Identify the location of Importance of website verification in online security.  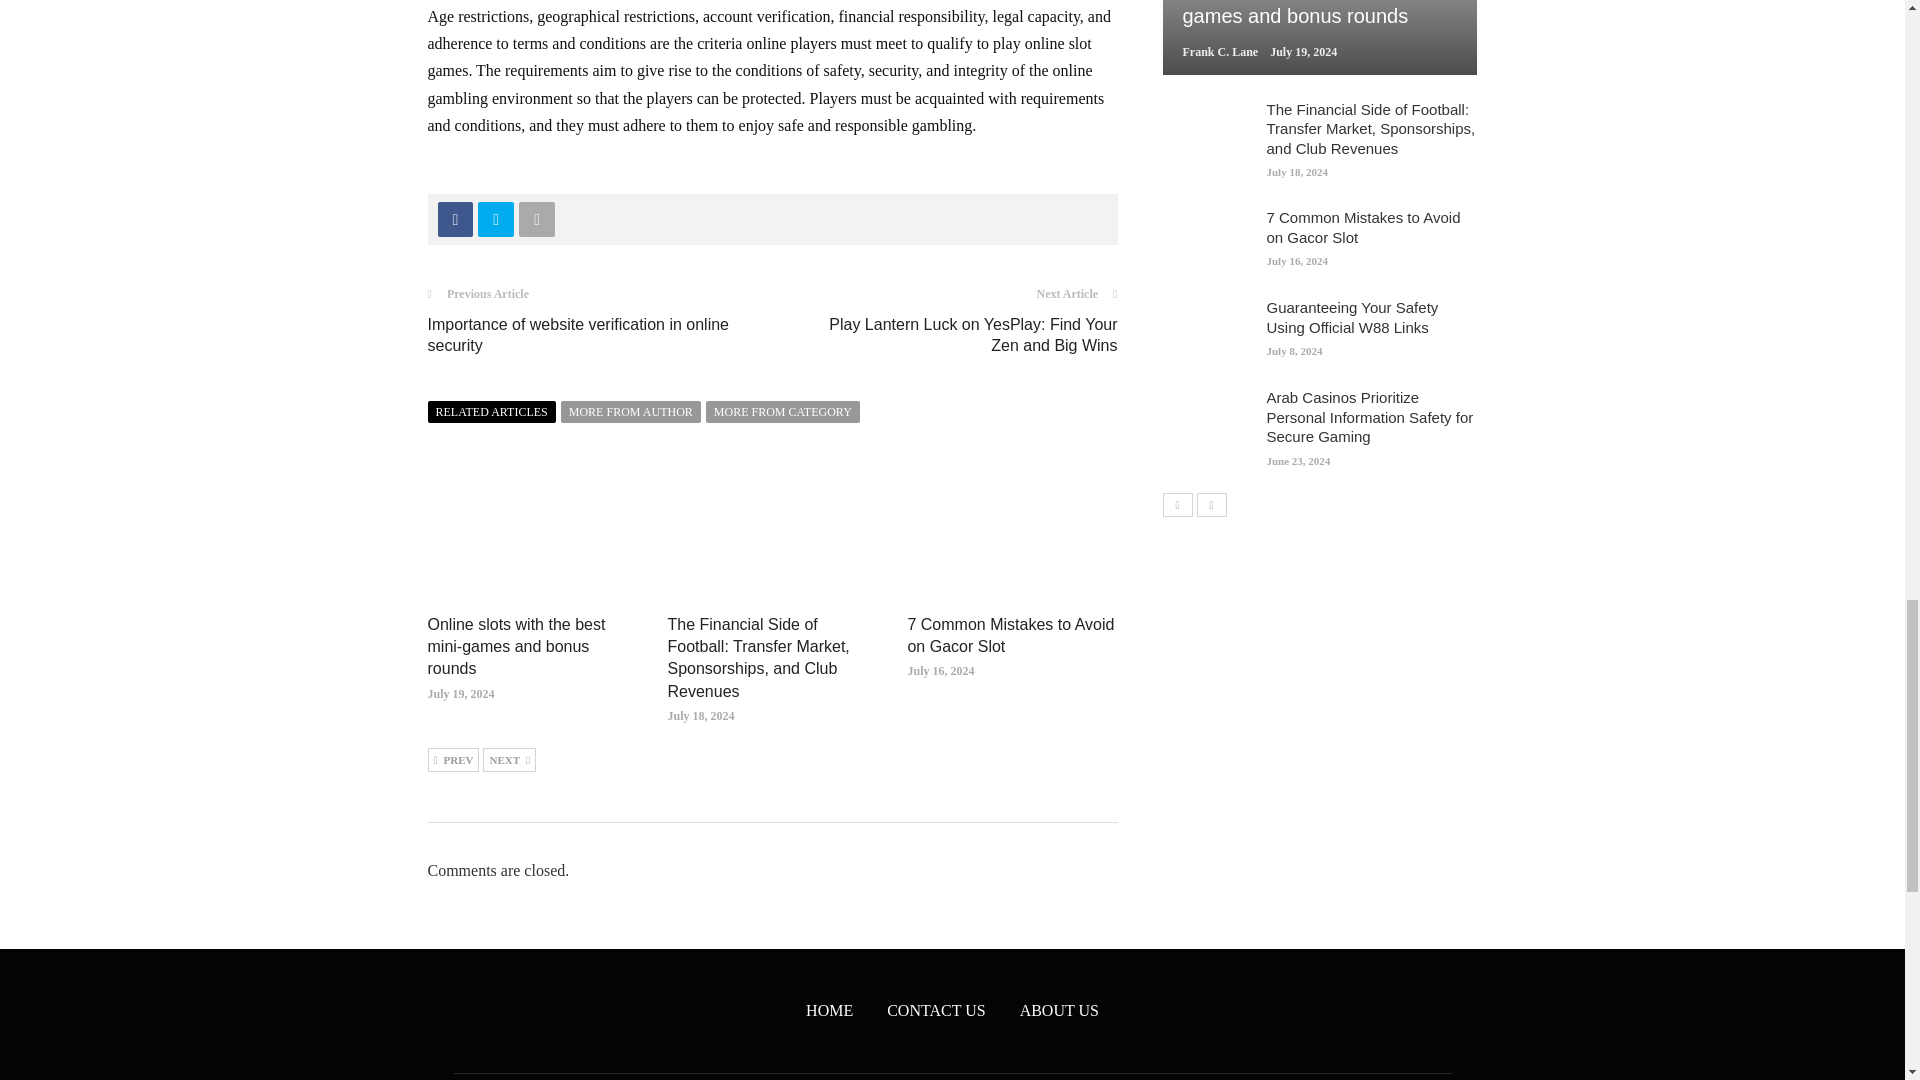
(578, 335).